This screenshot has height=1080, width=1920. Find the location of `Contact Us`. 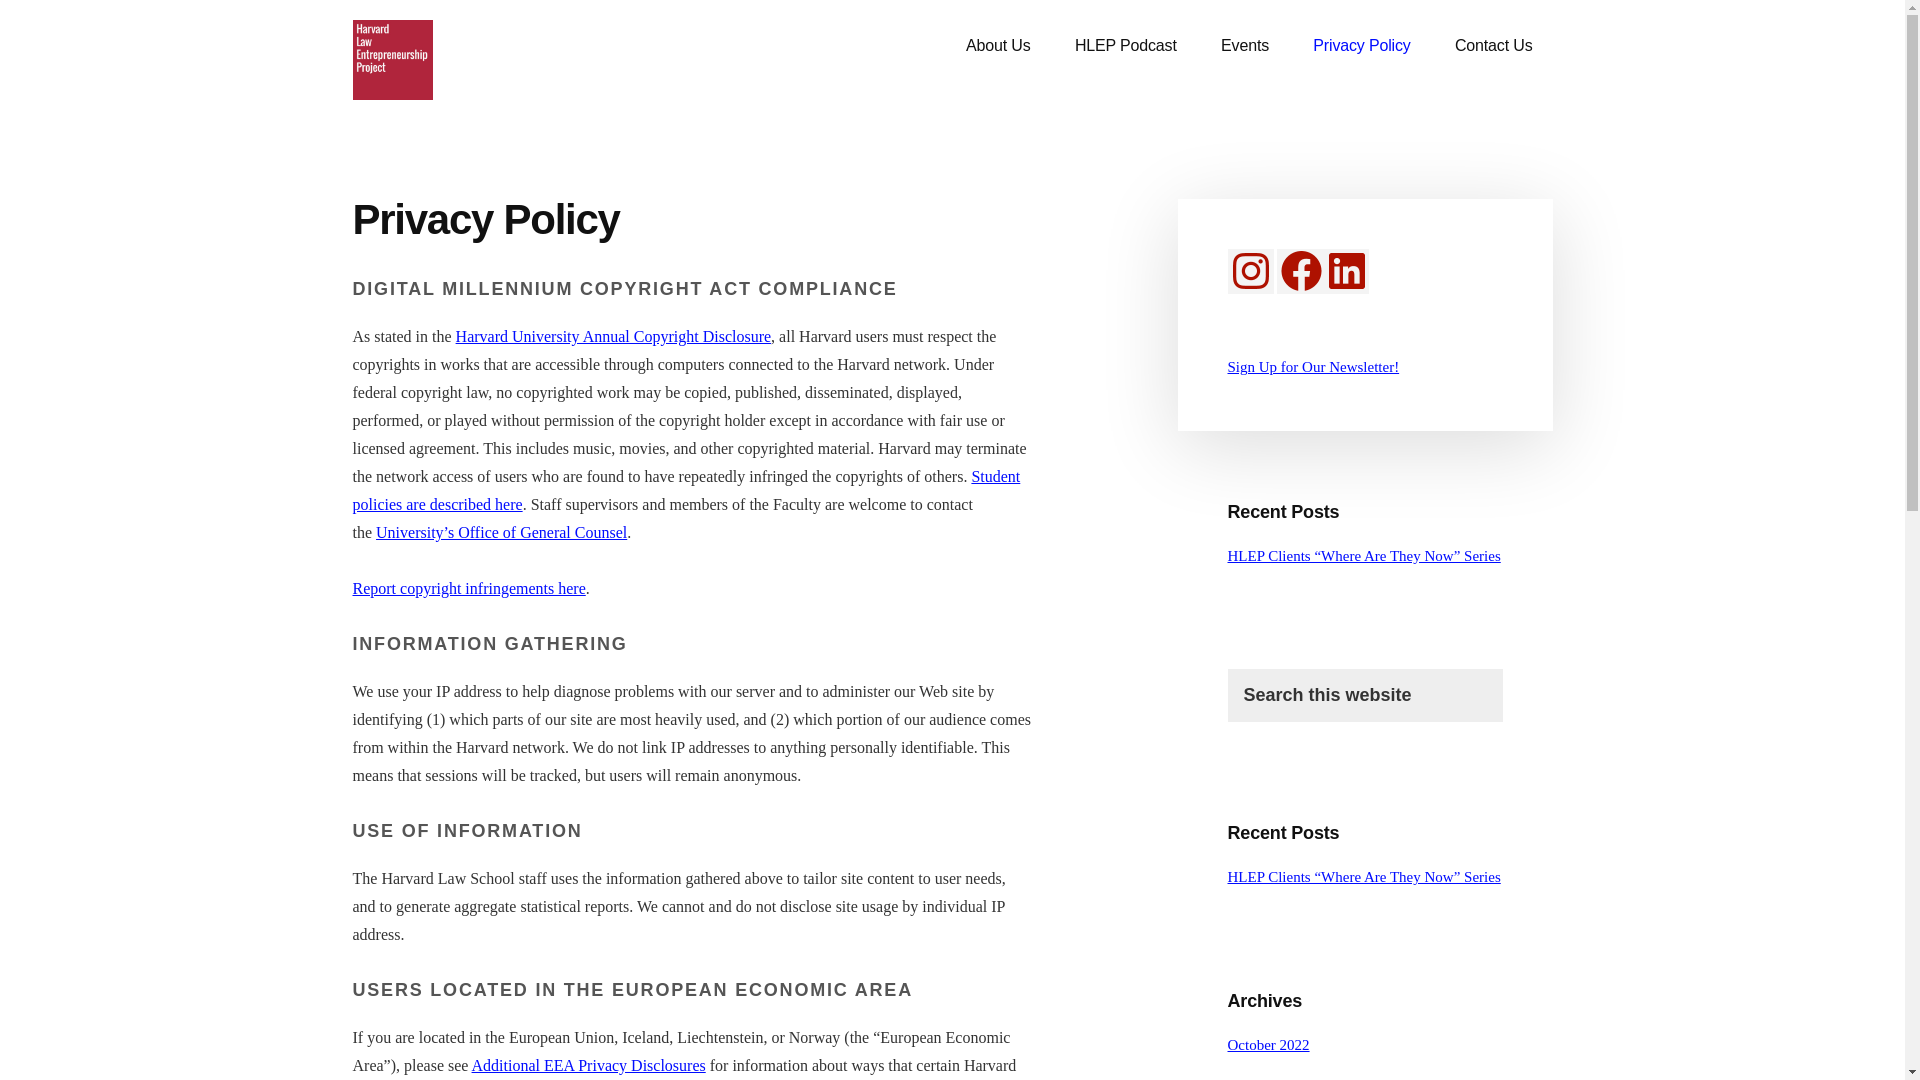

Contact Us is located at coordinates (1494, 46).